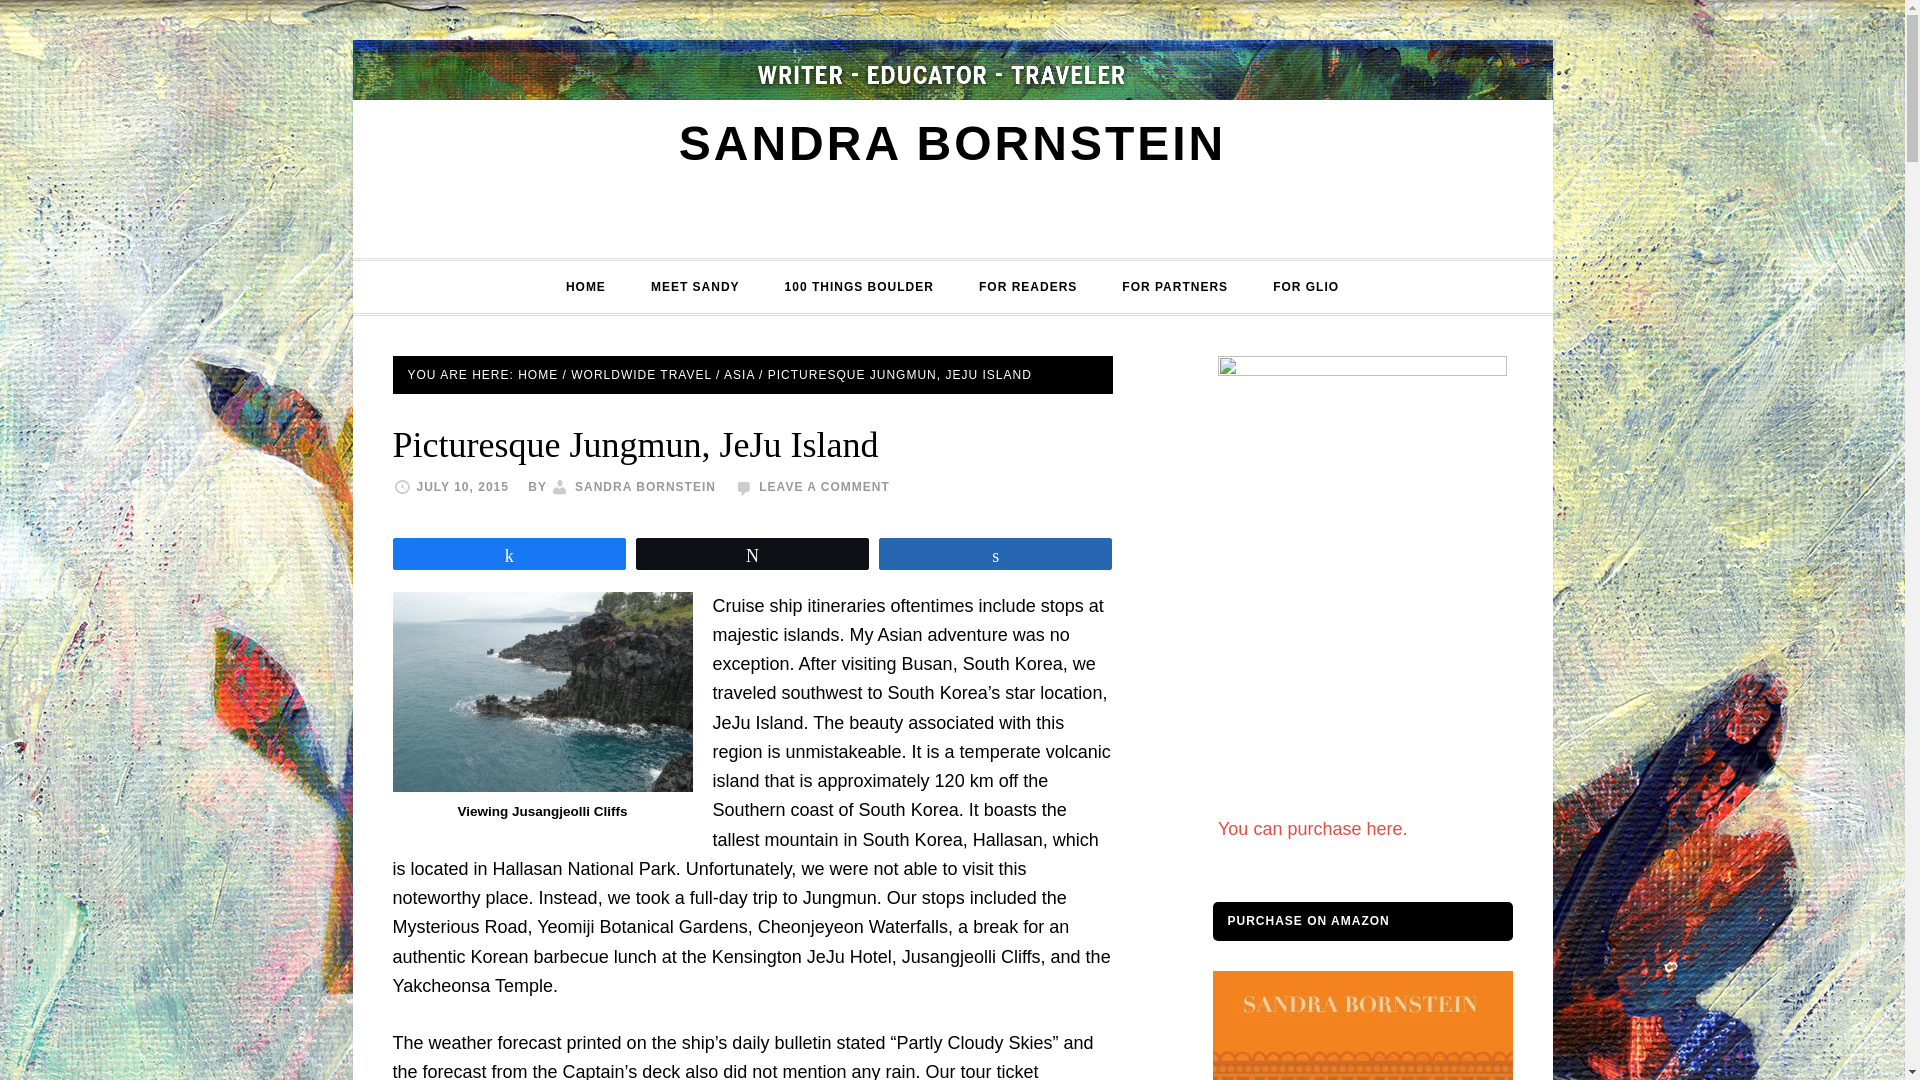 This screenshot has width=1920, height=1080. What do you see at coordinates (1306, 287) in the screenshot?
I see `FOR GLIO` at bounding box center [1306, 287].